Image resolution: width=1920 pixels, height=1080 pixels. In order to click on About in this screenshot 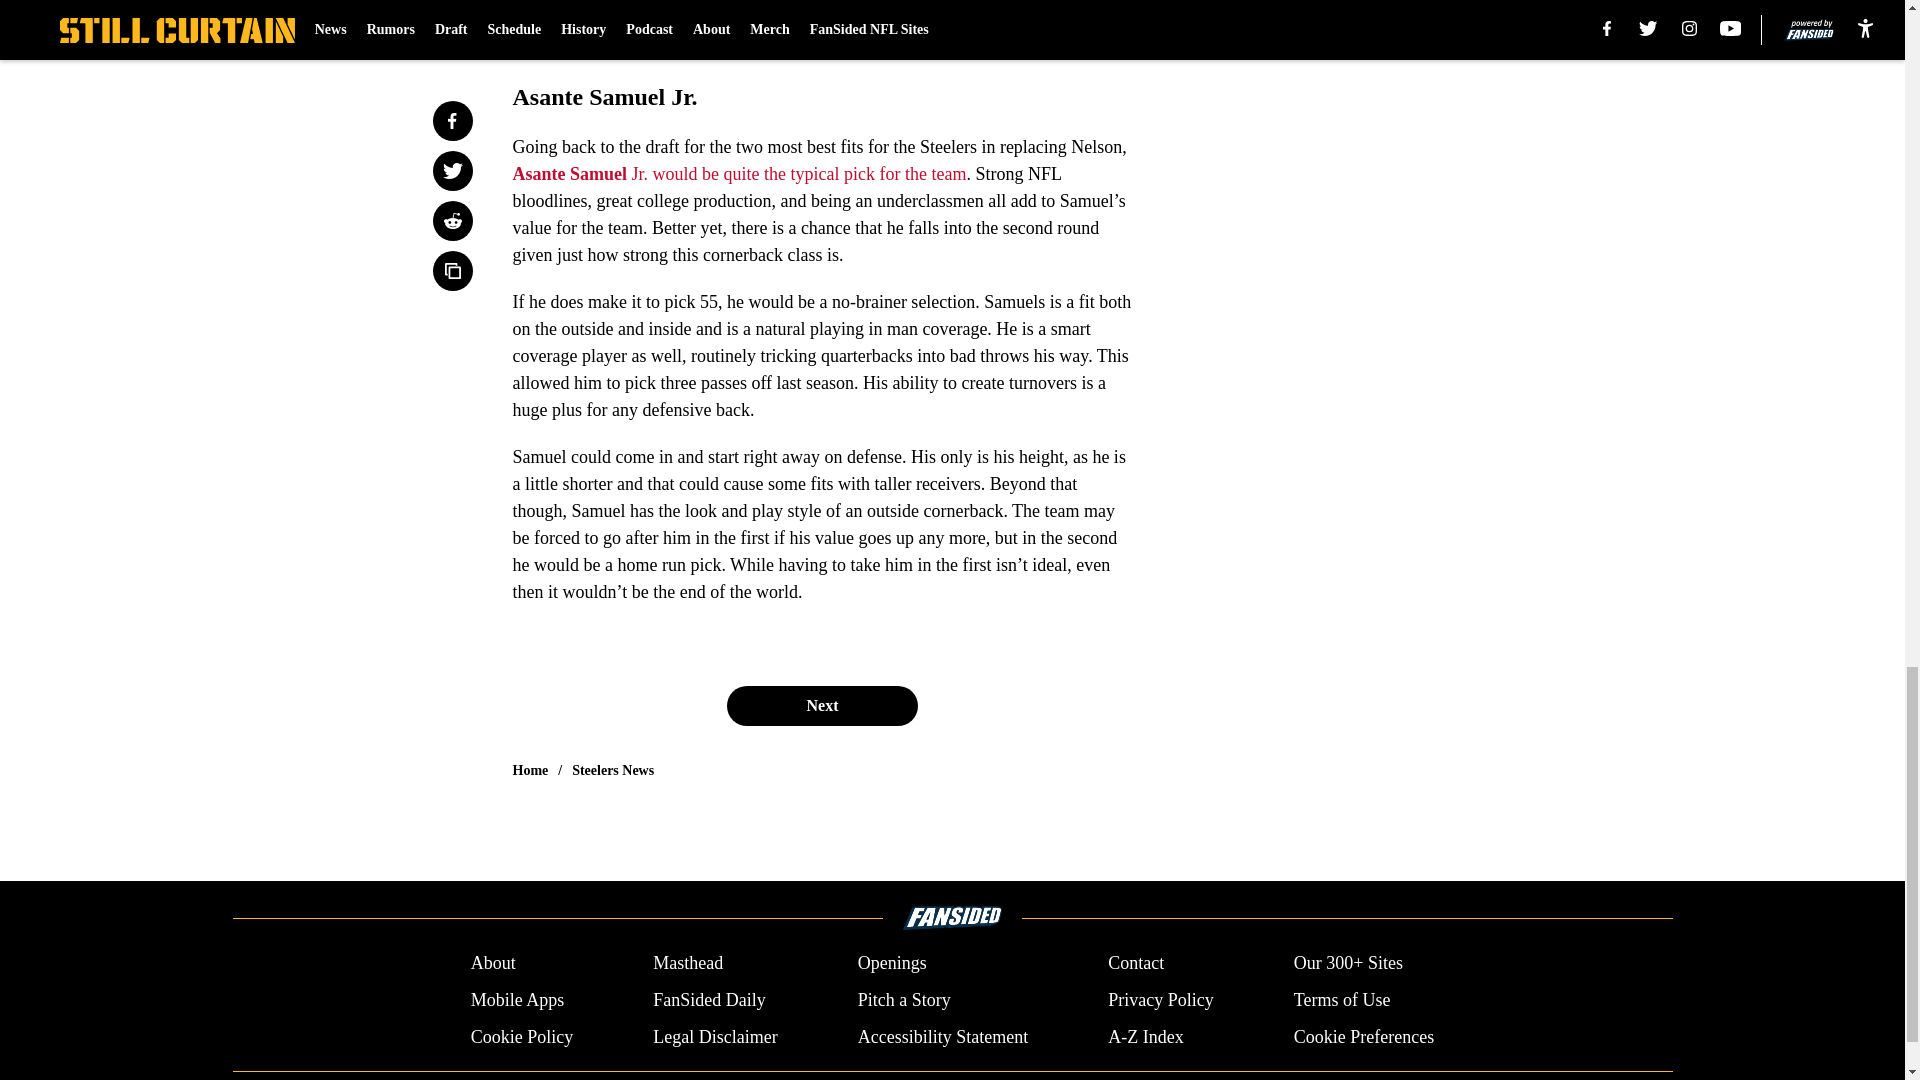, I will do `click(493, 964)`.